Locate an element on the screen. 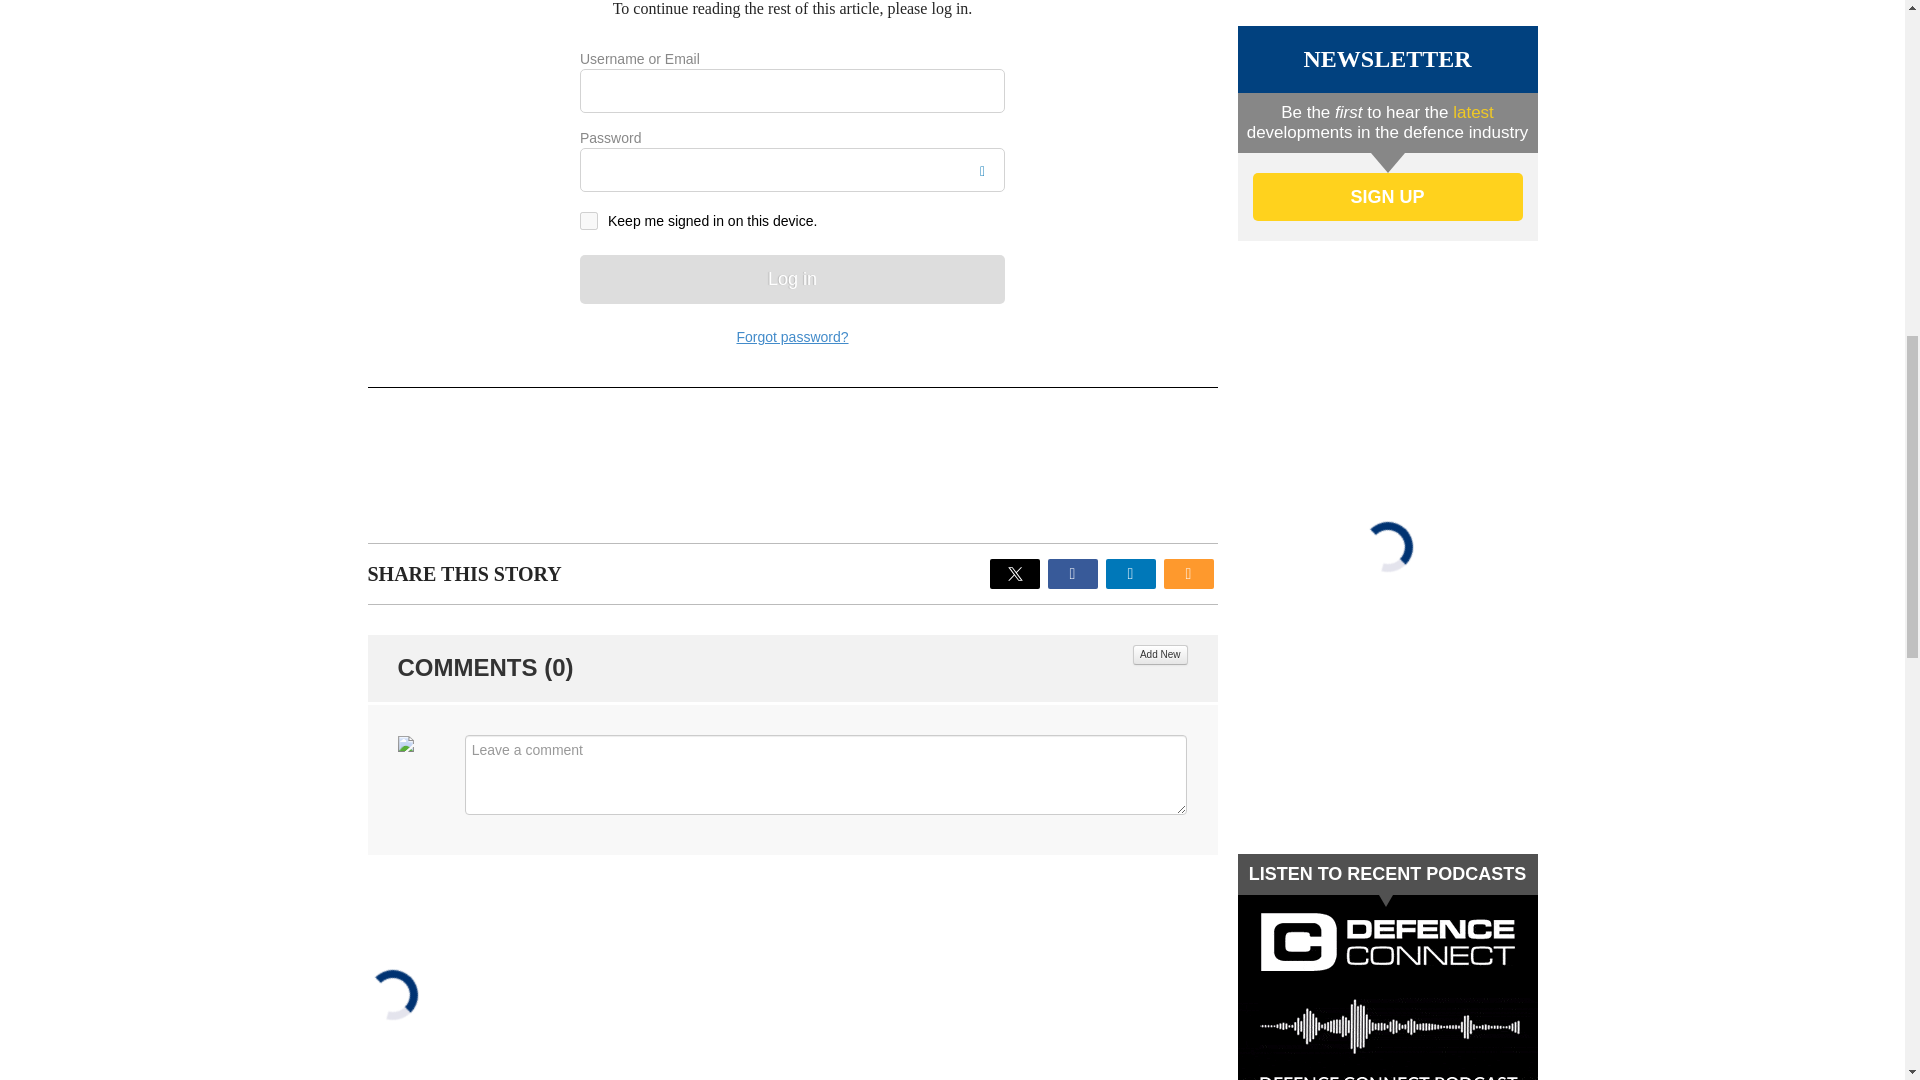 The height and width of the screenshot is (1080, 1920). sign up is located at coordinates (1386, 196).